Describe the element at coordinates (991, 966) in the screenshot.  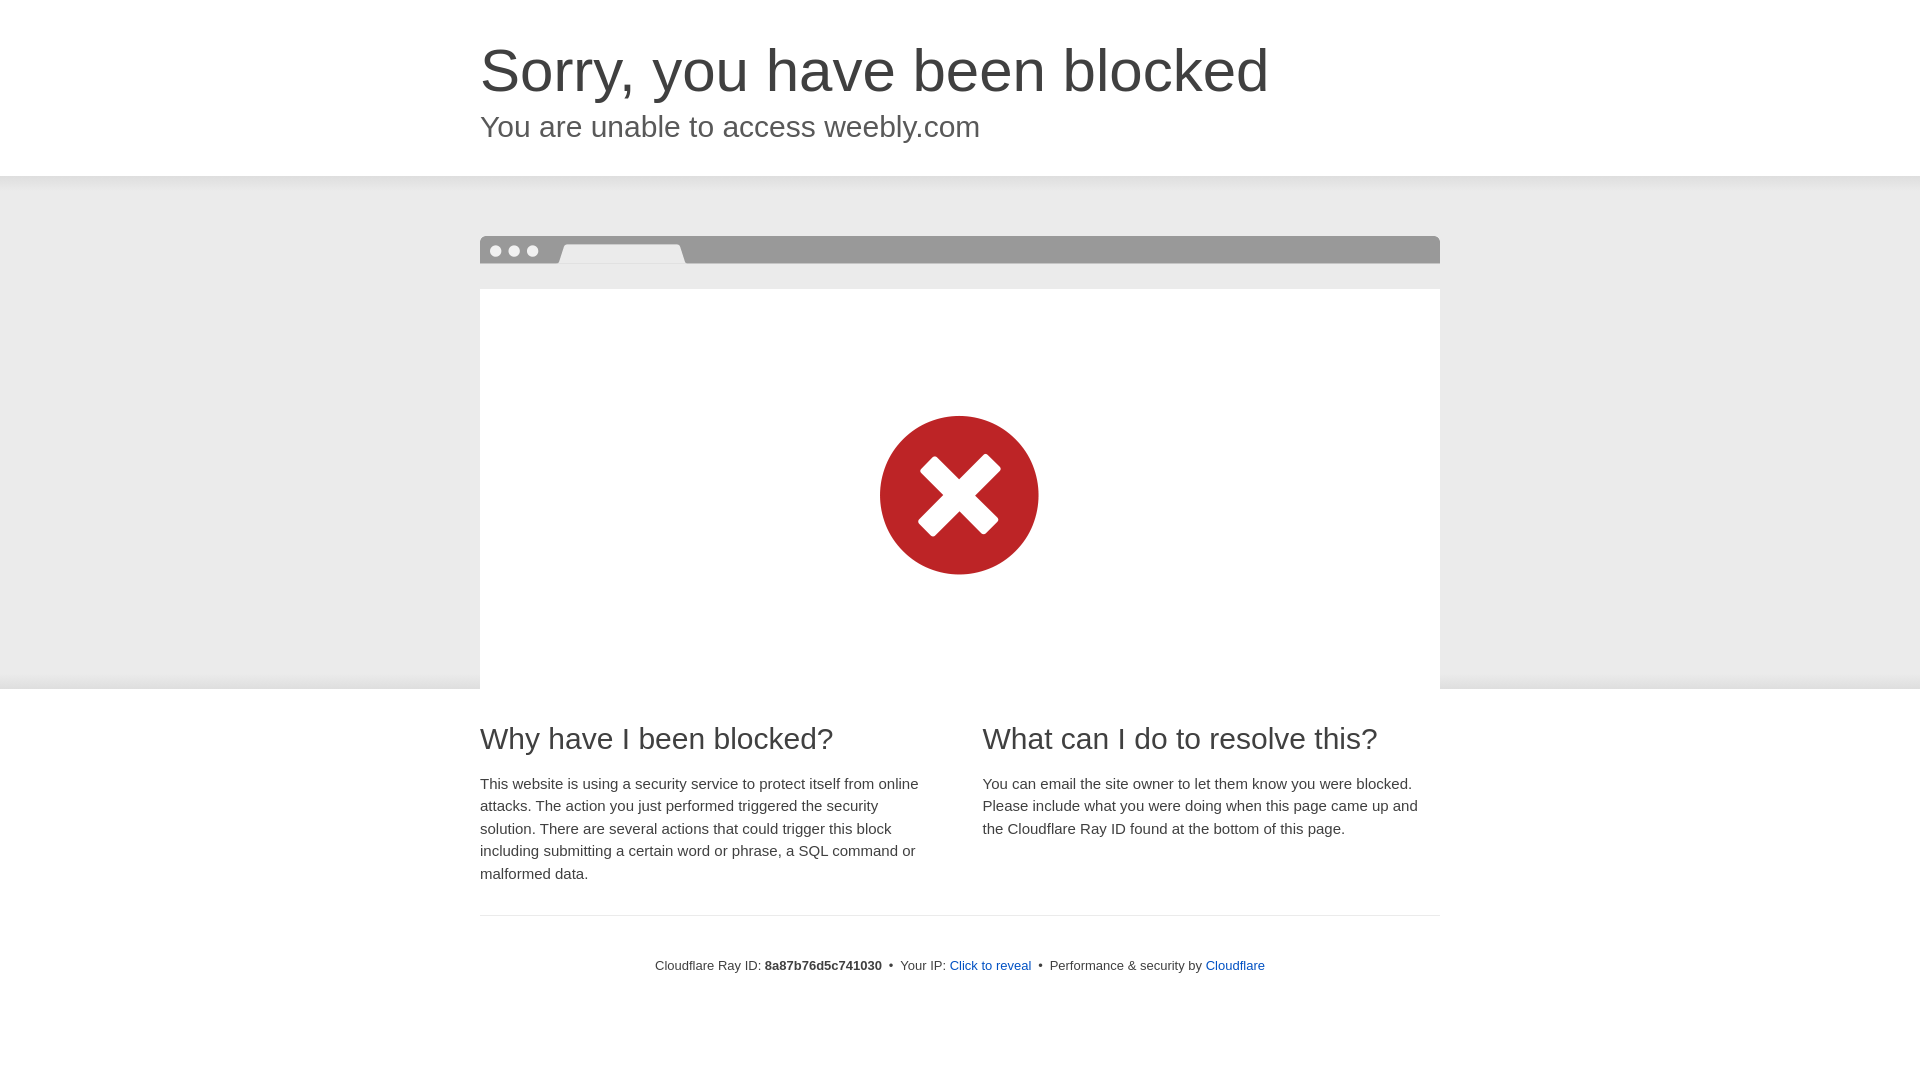
I see `Click to reveal` at that location.